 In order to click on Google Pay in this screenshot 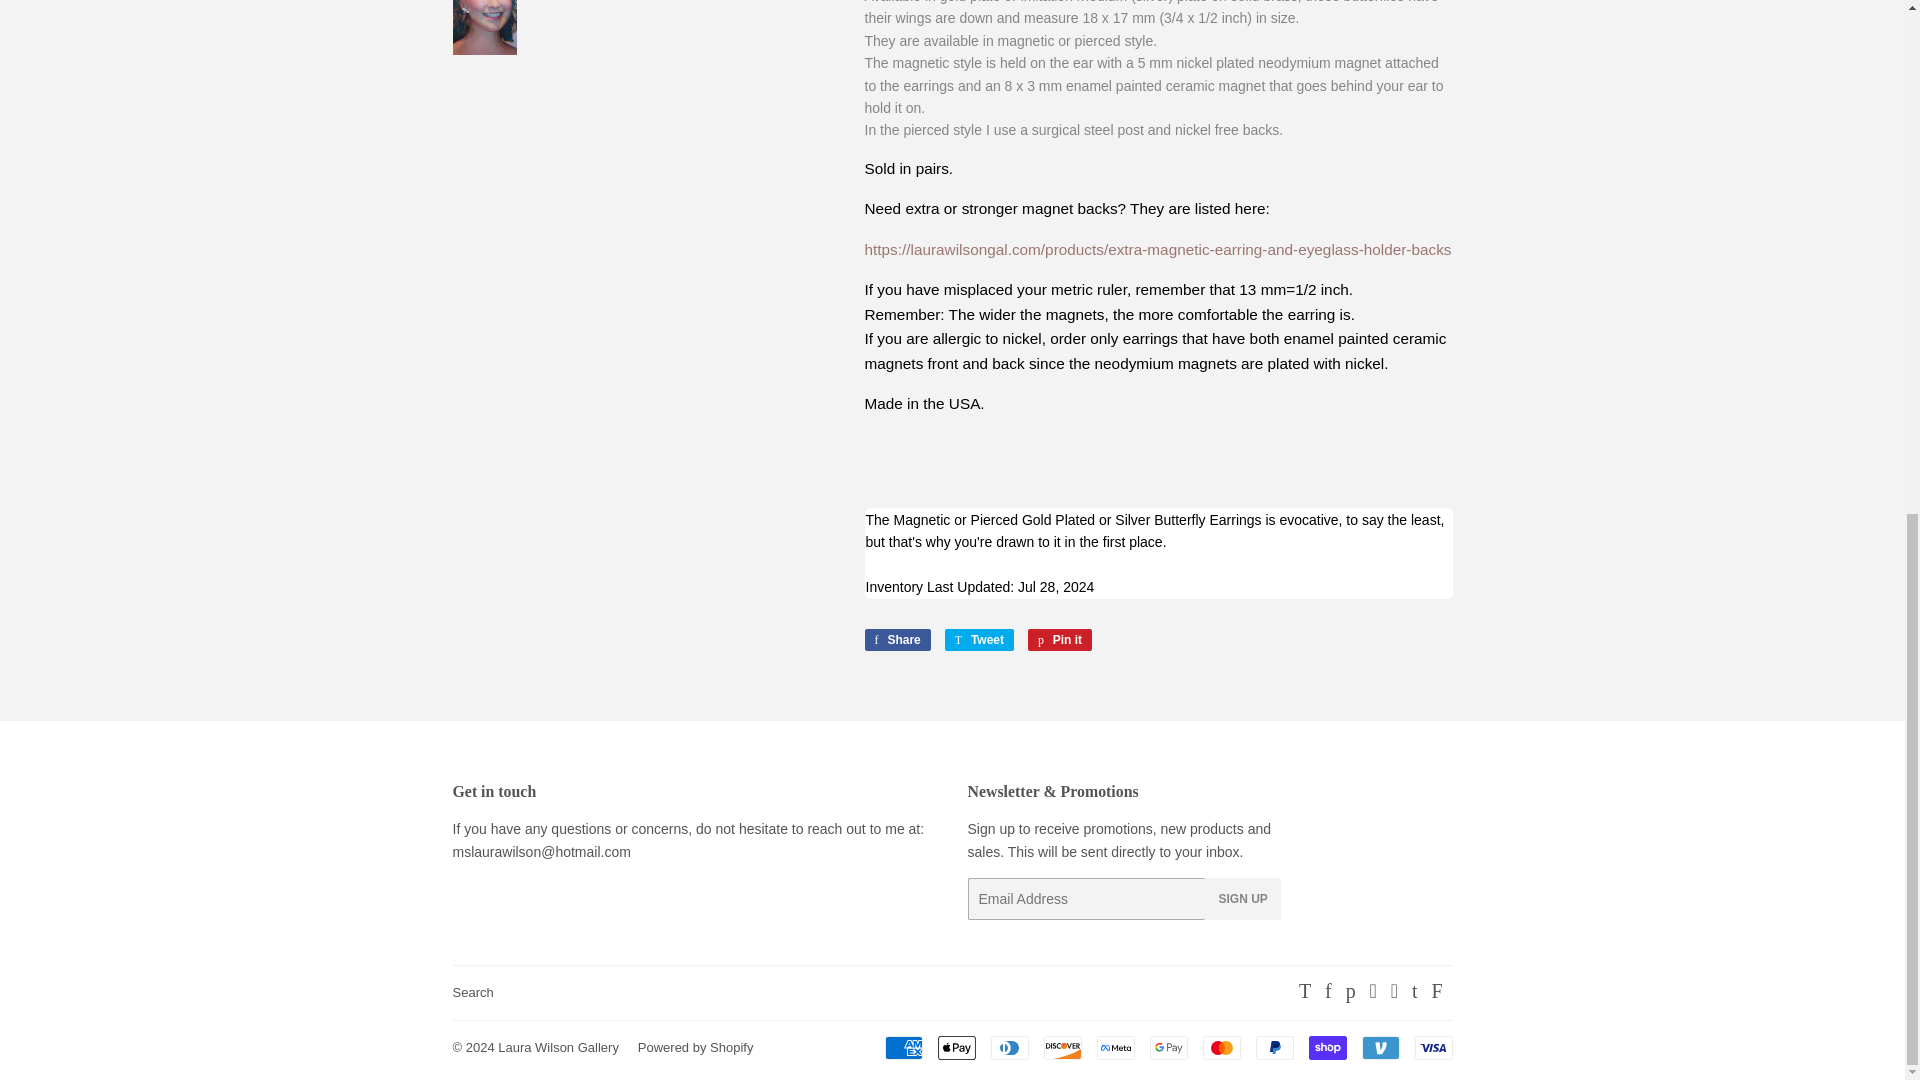, I will do `click(1169, 1047)`.